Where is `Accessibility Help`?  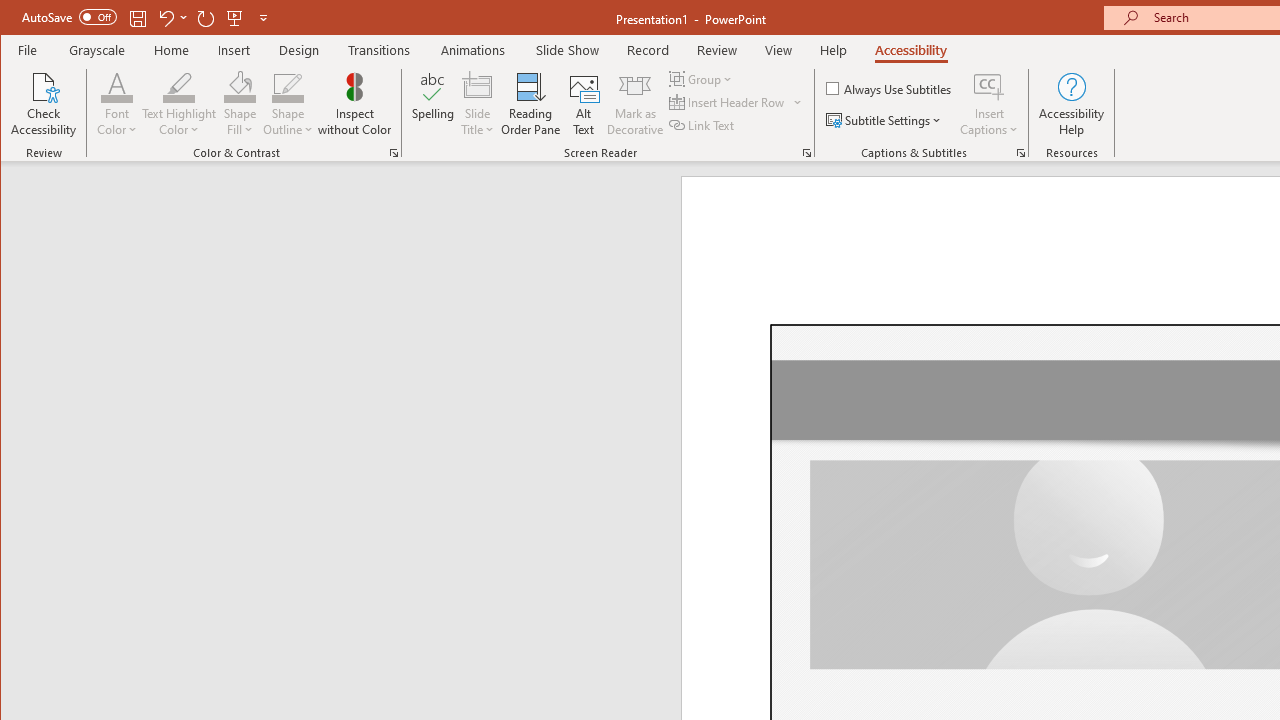
Accessibility Help is located at coordinates (1072, 104).